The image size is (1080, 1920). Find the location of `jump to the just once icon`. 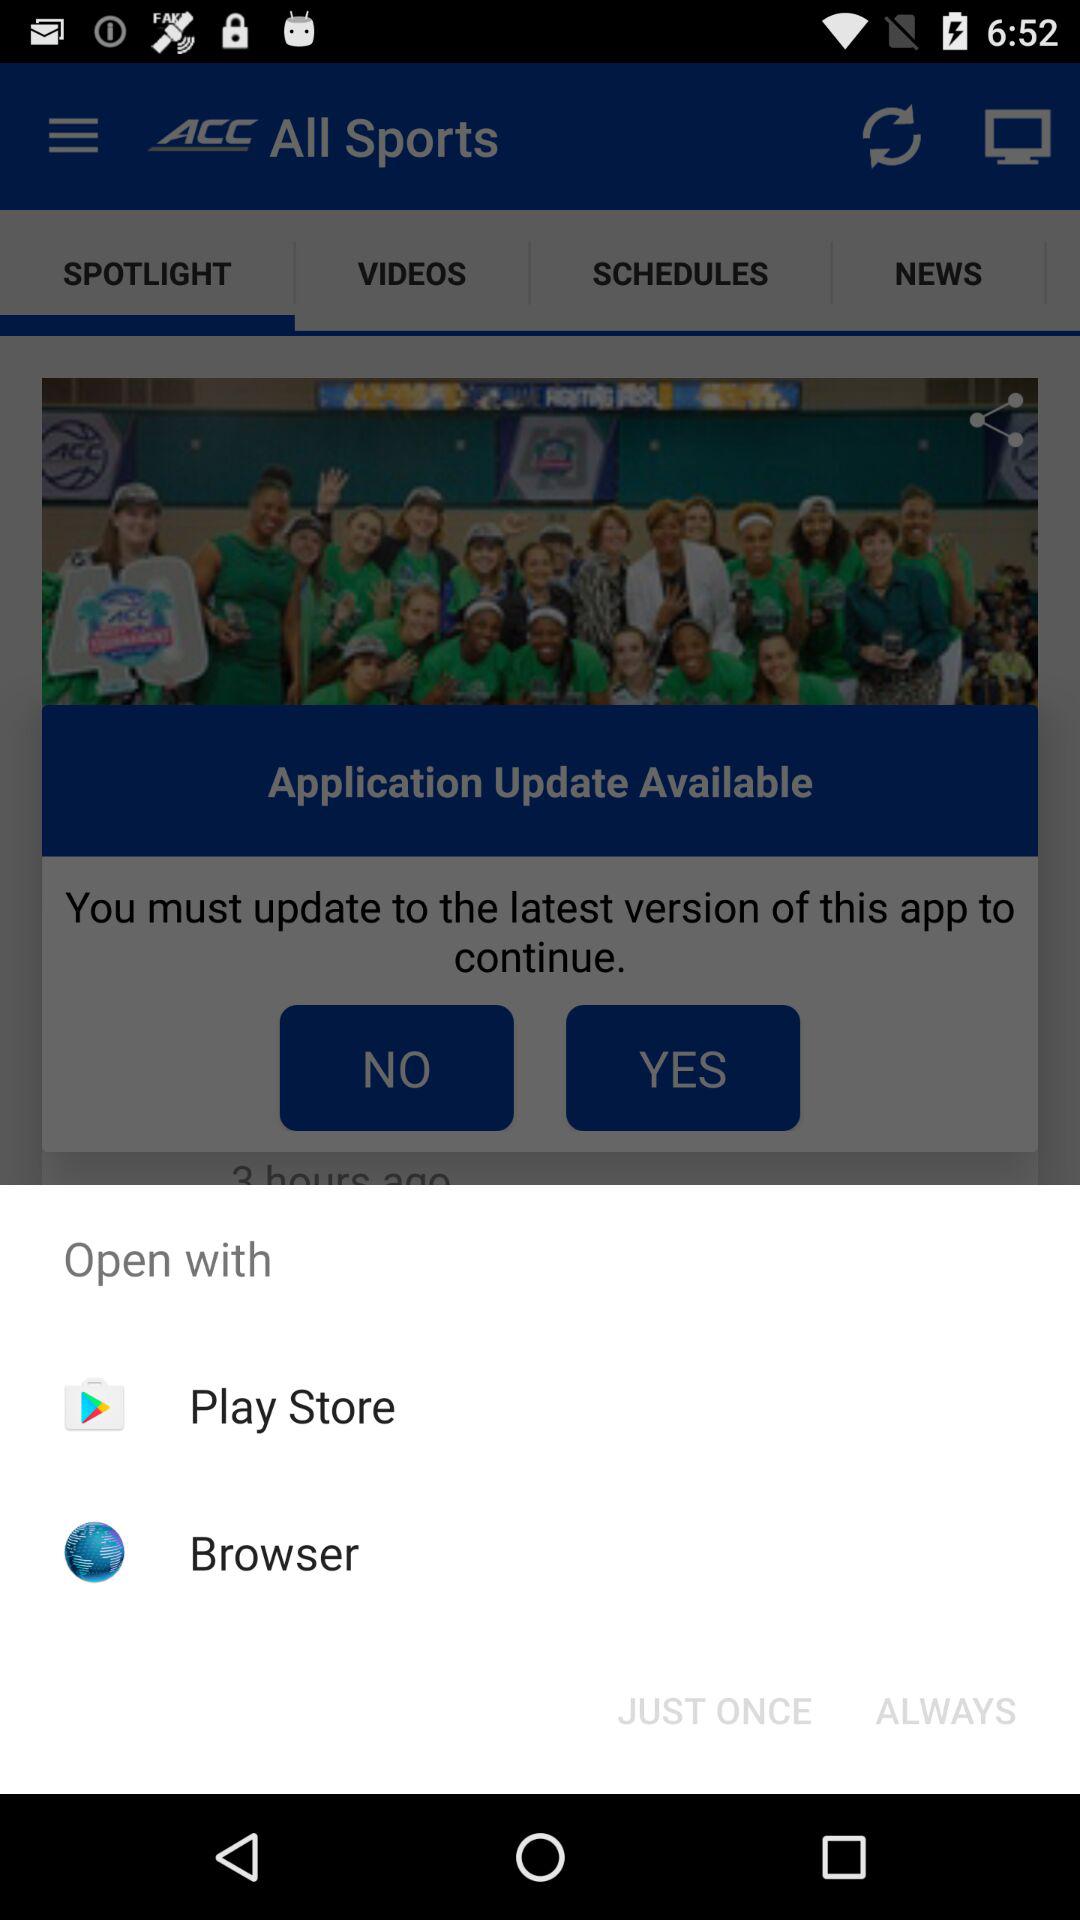

jump to the just once icon is located at coordinates (714, 1710).